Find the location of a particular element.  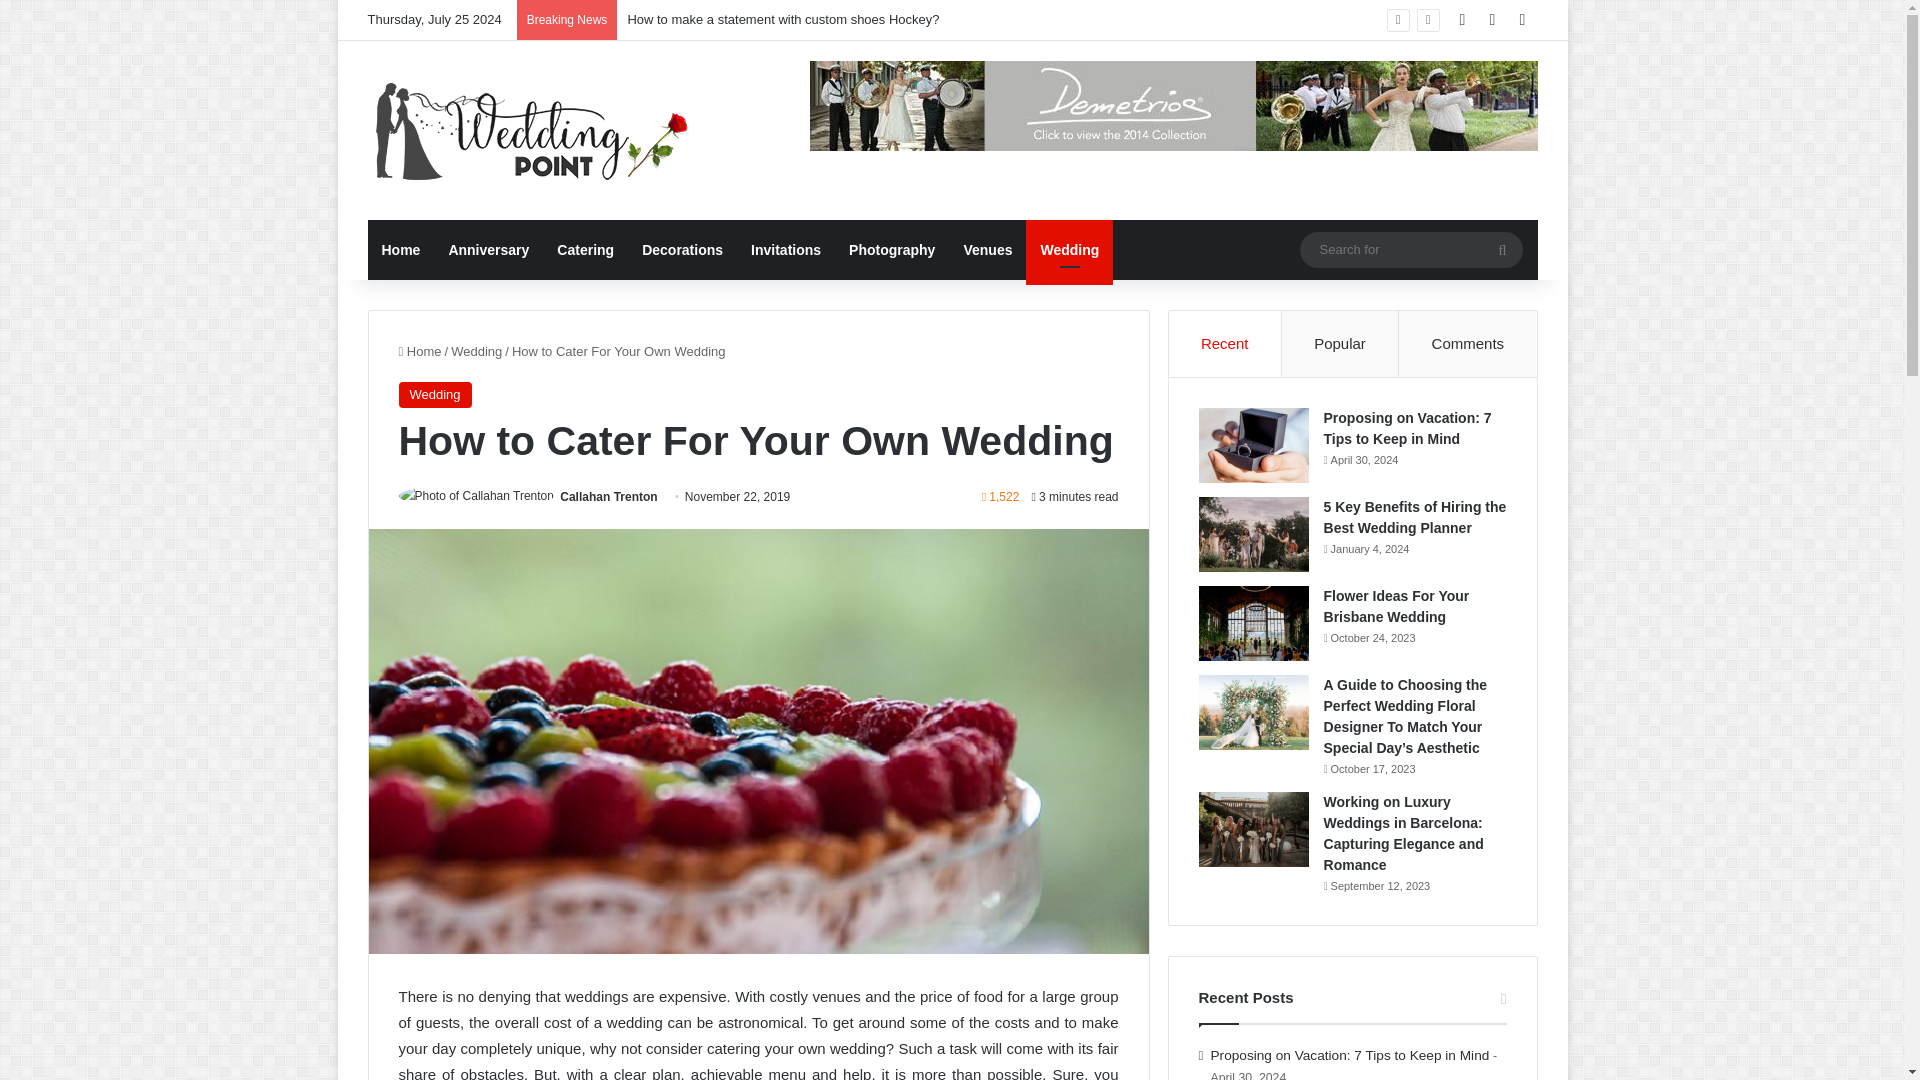

Wedding is located at coordinates (1069, 250).